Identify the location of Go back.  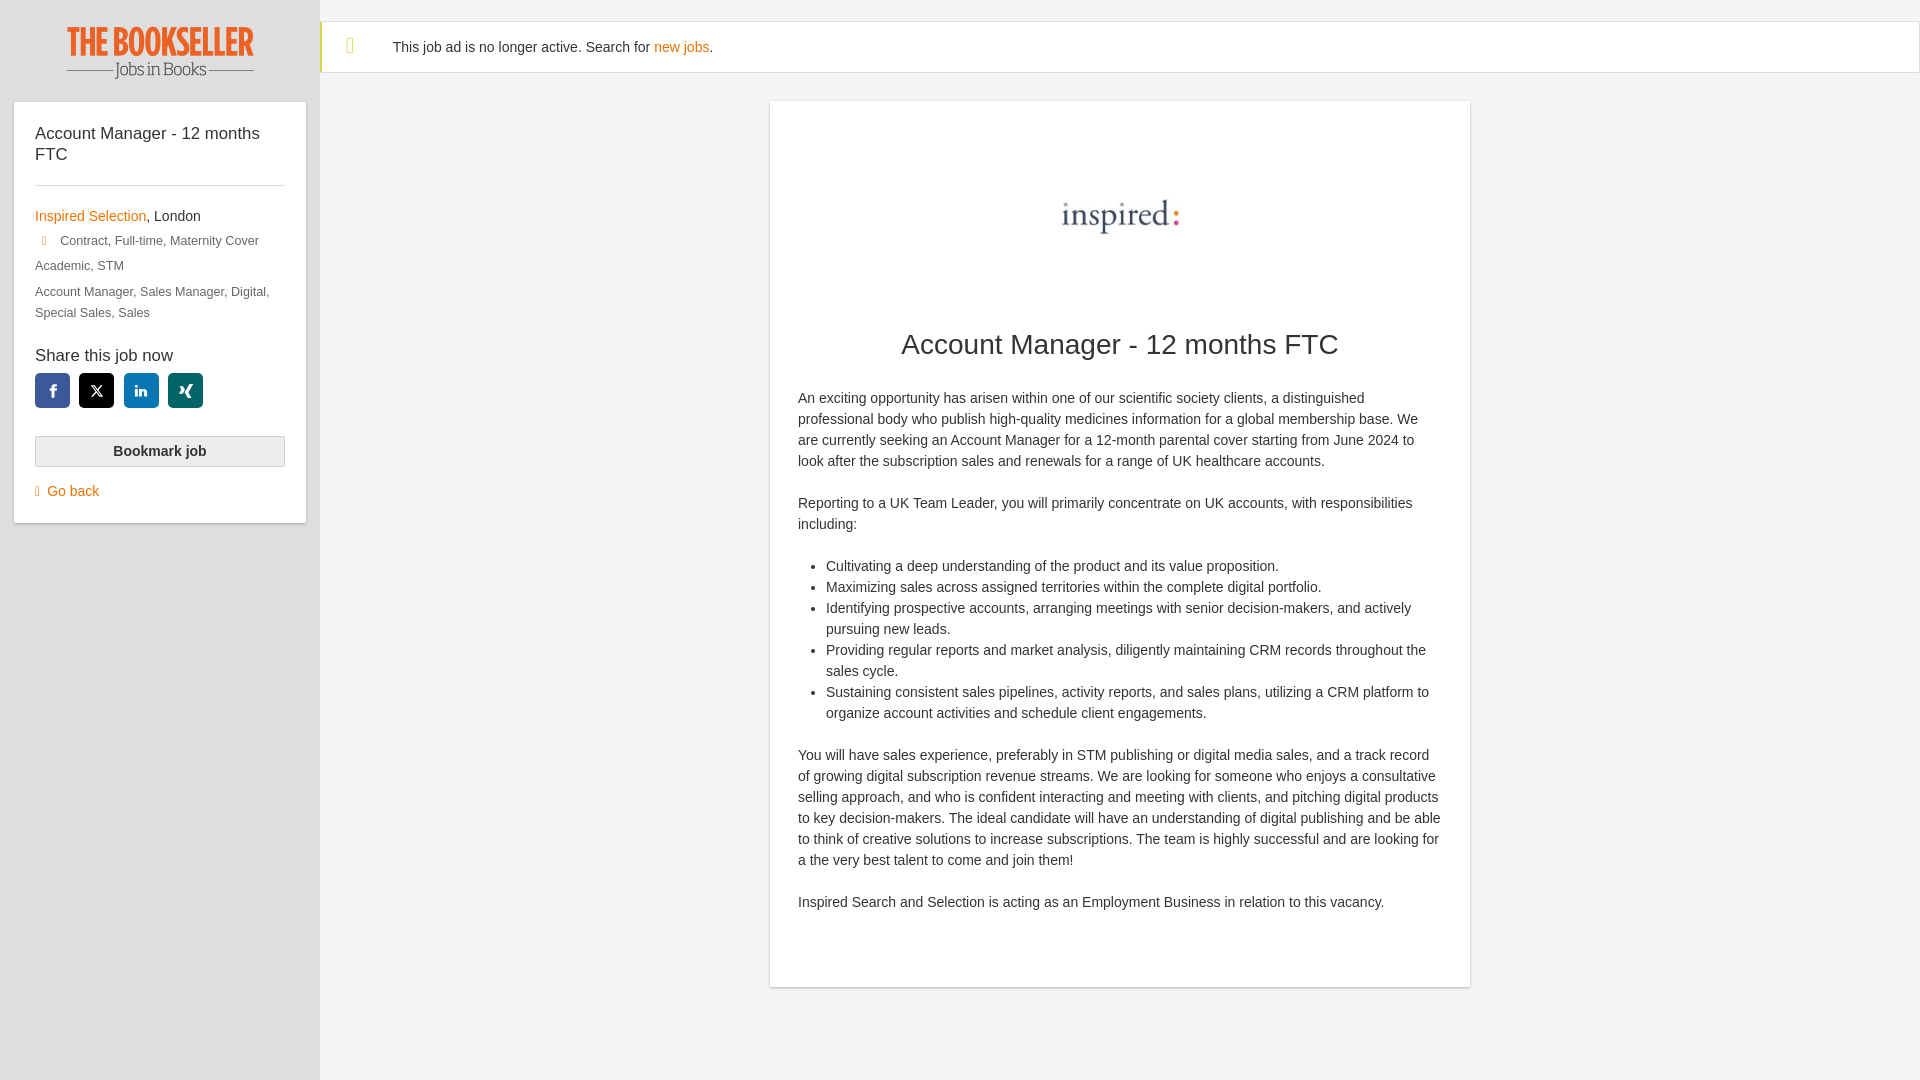
(159, 491).